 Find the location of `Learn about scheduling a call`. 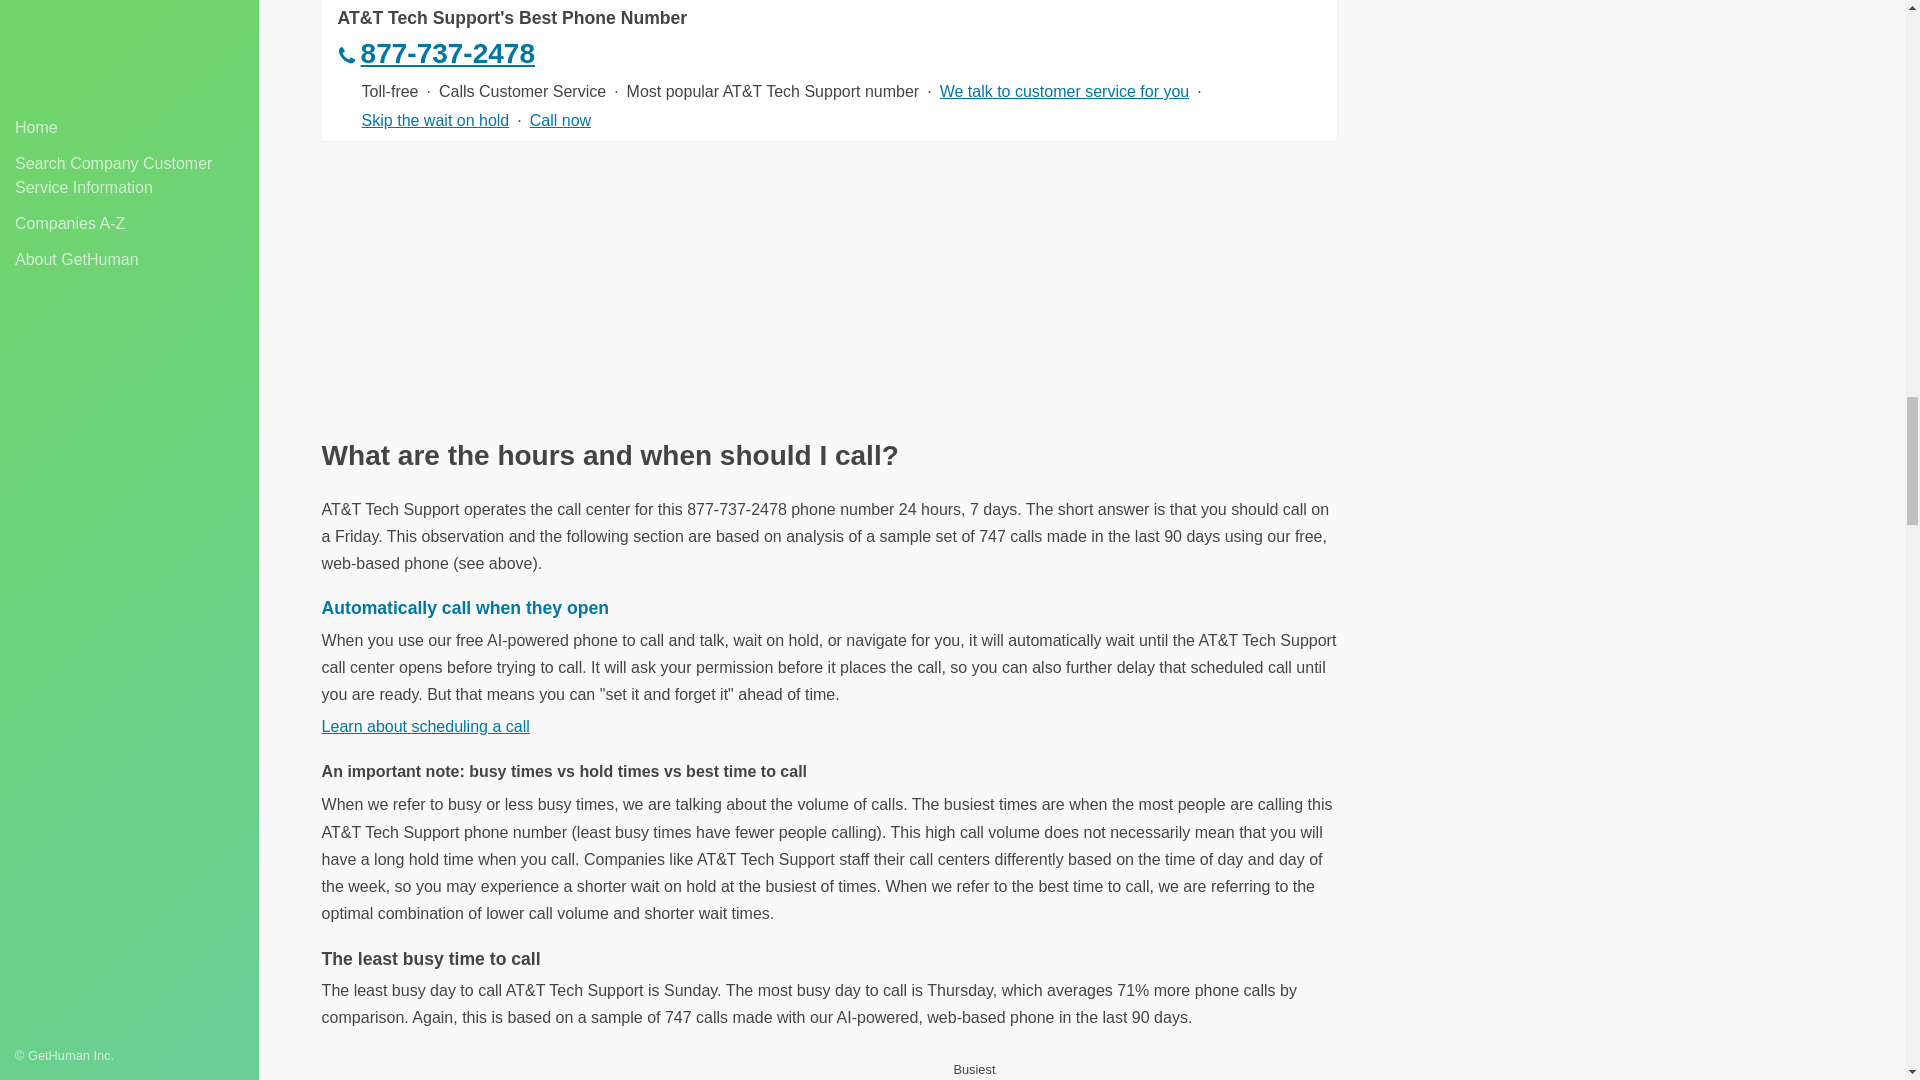

Learn about scheduling a call is located at coordinates (426, 726).